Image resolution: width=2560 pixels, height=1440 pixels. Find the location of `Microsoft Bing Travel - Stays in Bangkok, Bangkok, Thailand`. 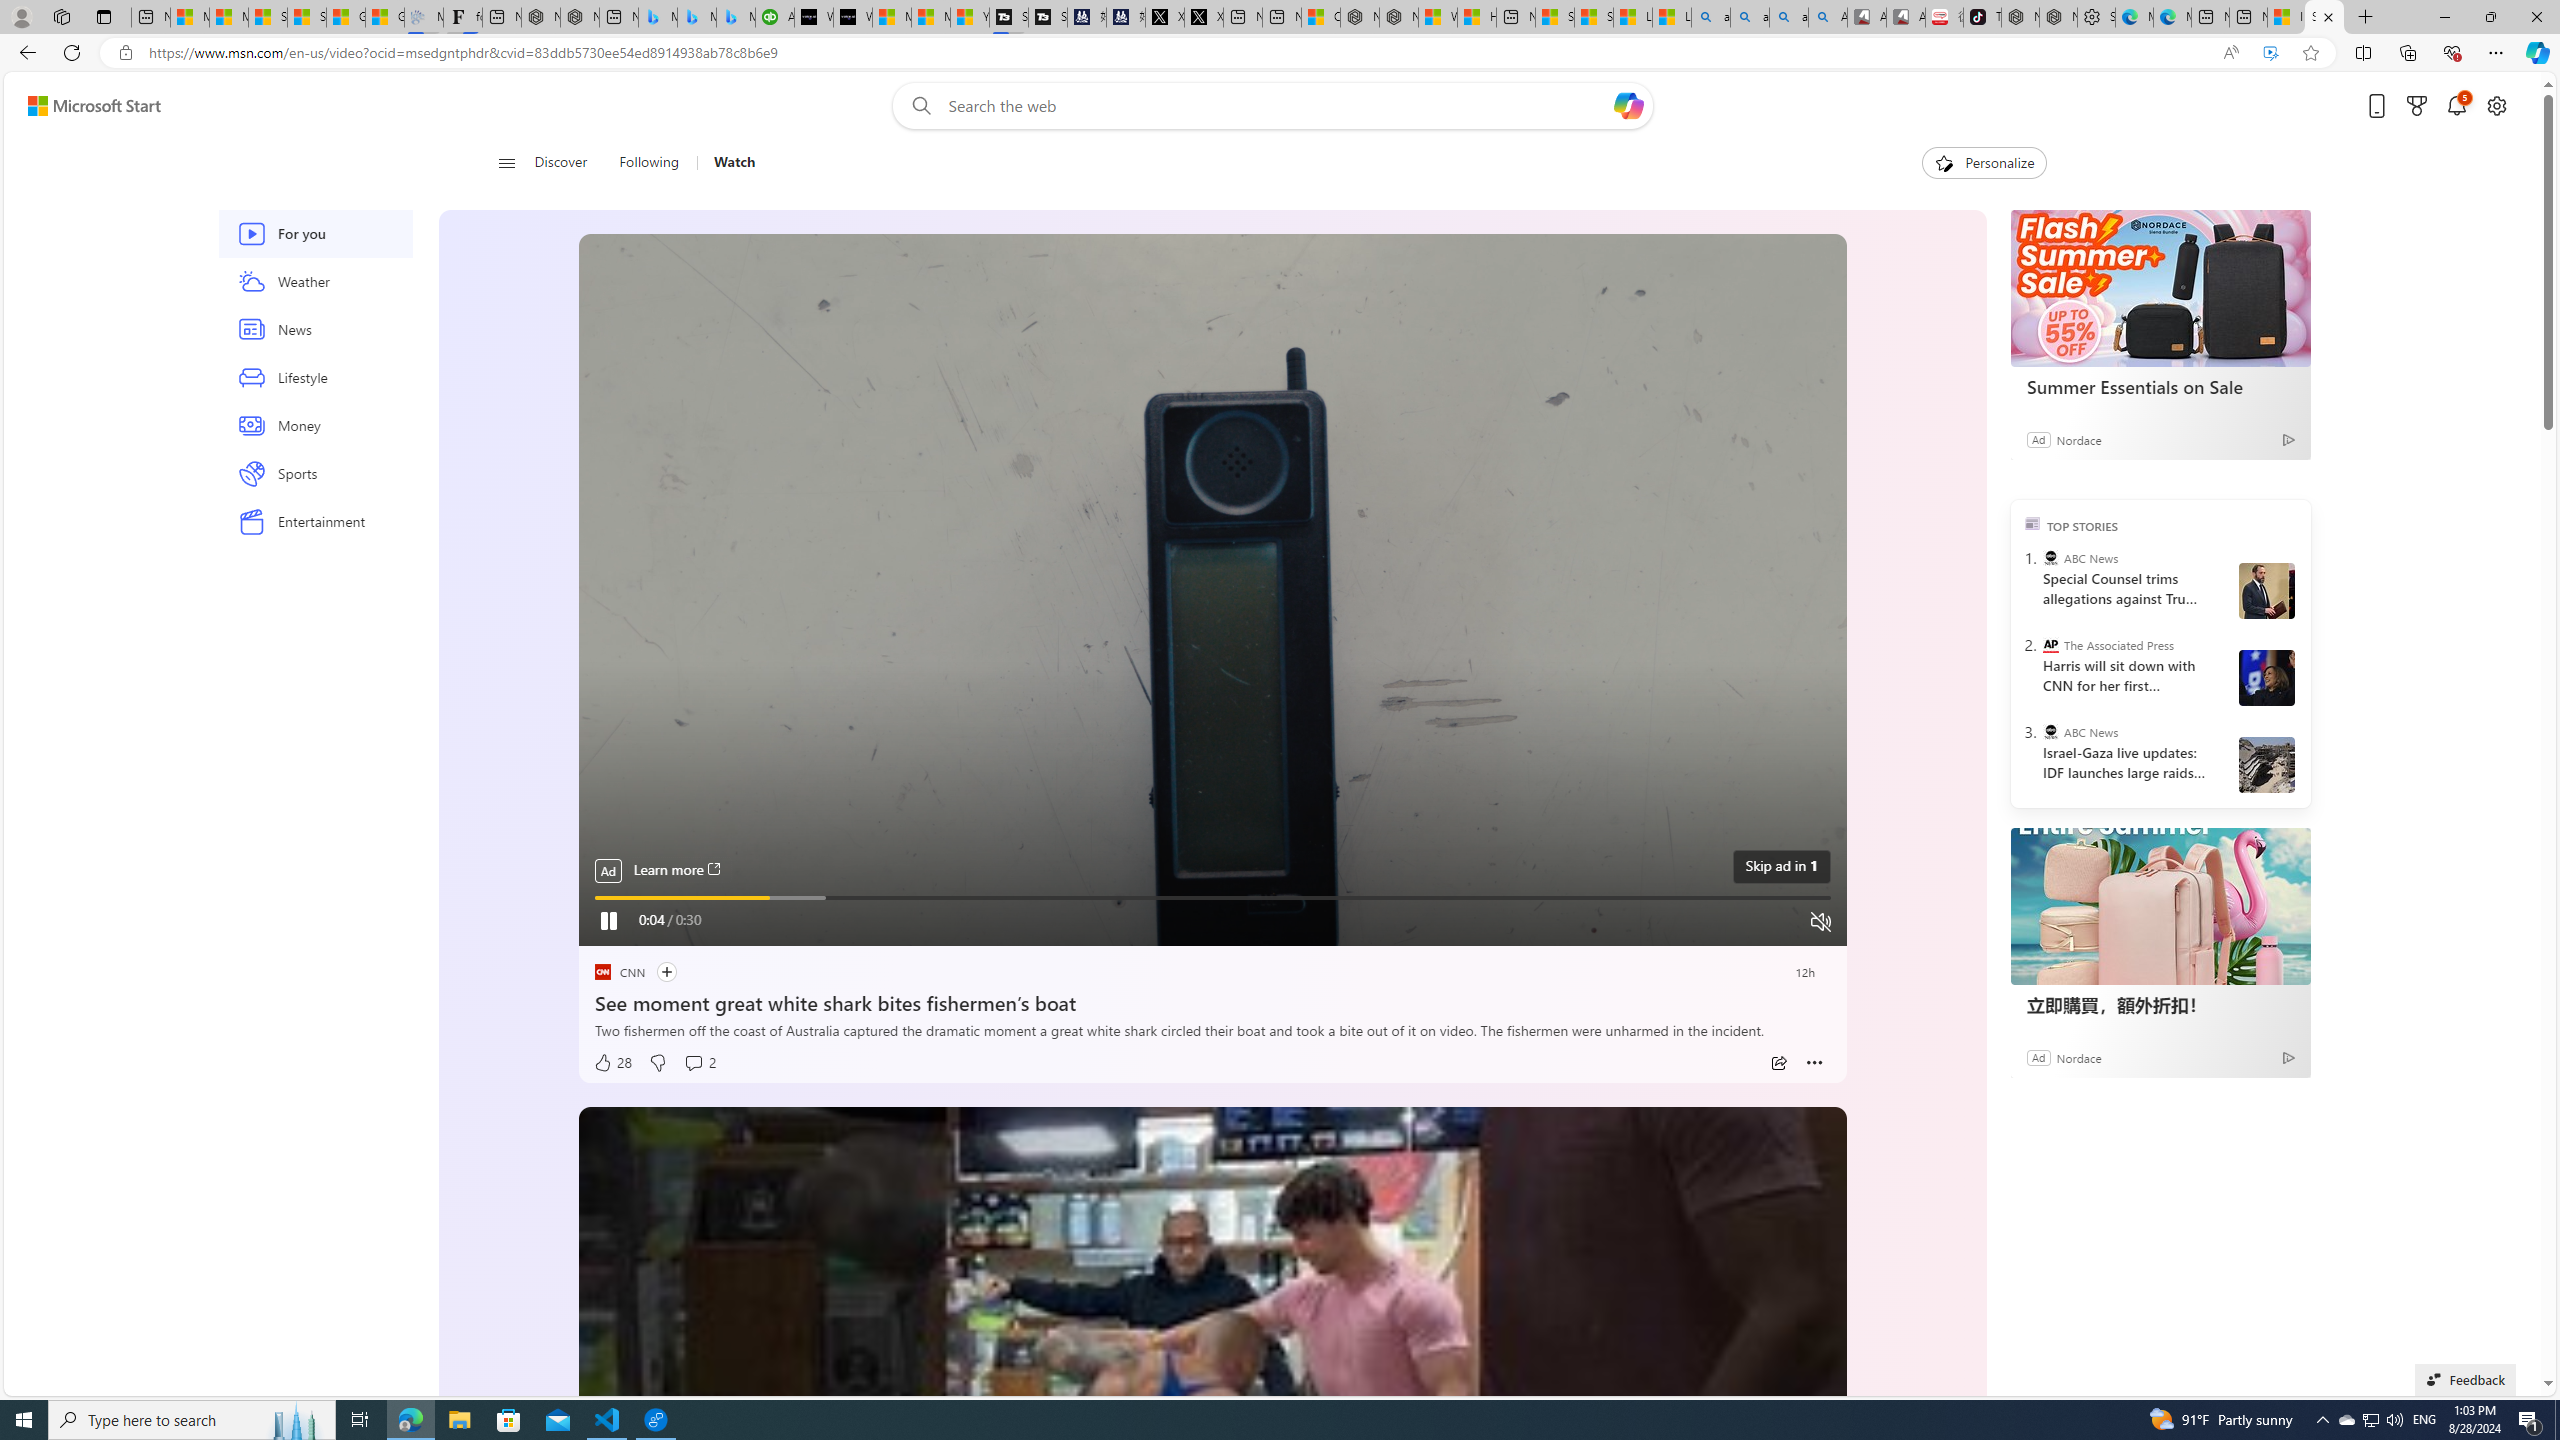

Microsoft Bing Travel - Stays in Bangkok, Bangkok, Thailand is located at coordinates (696, 17).